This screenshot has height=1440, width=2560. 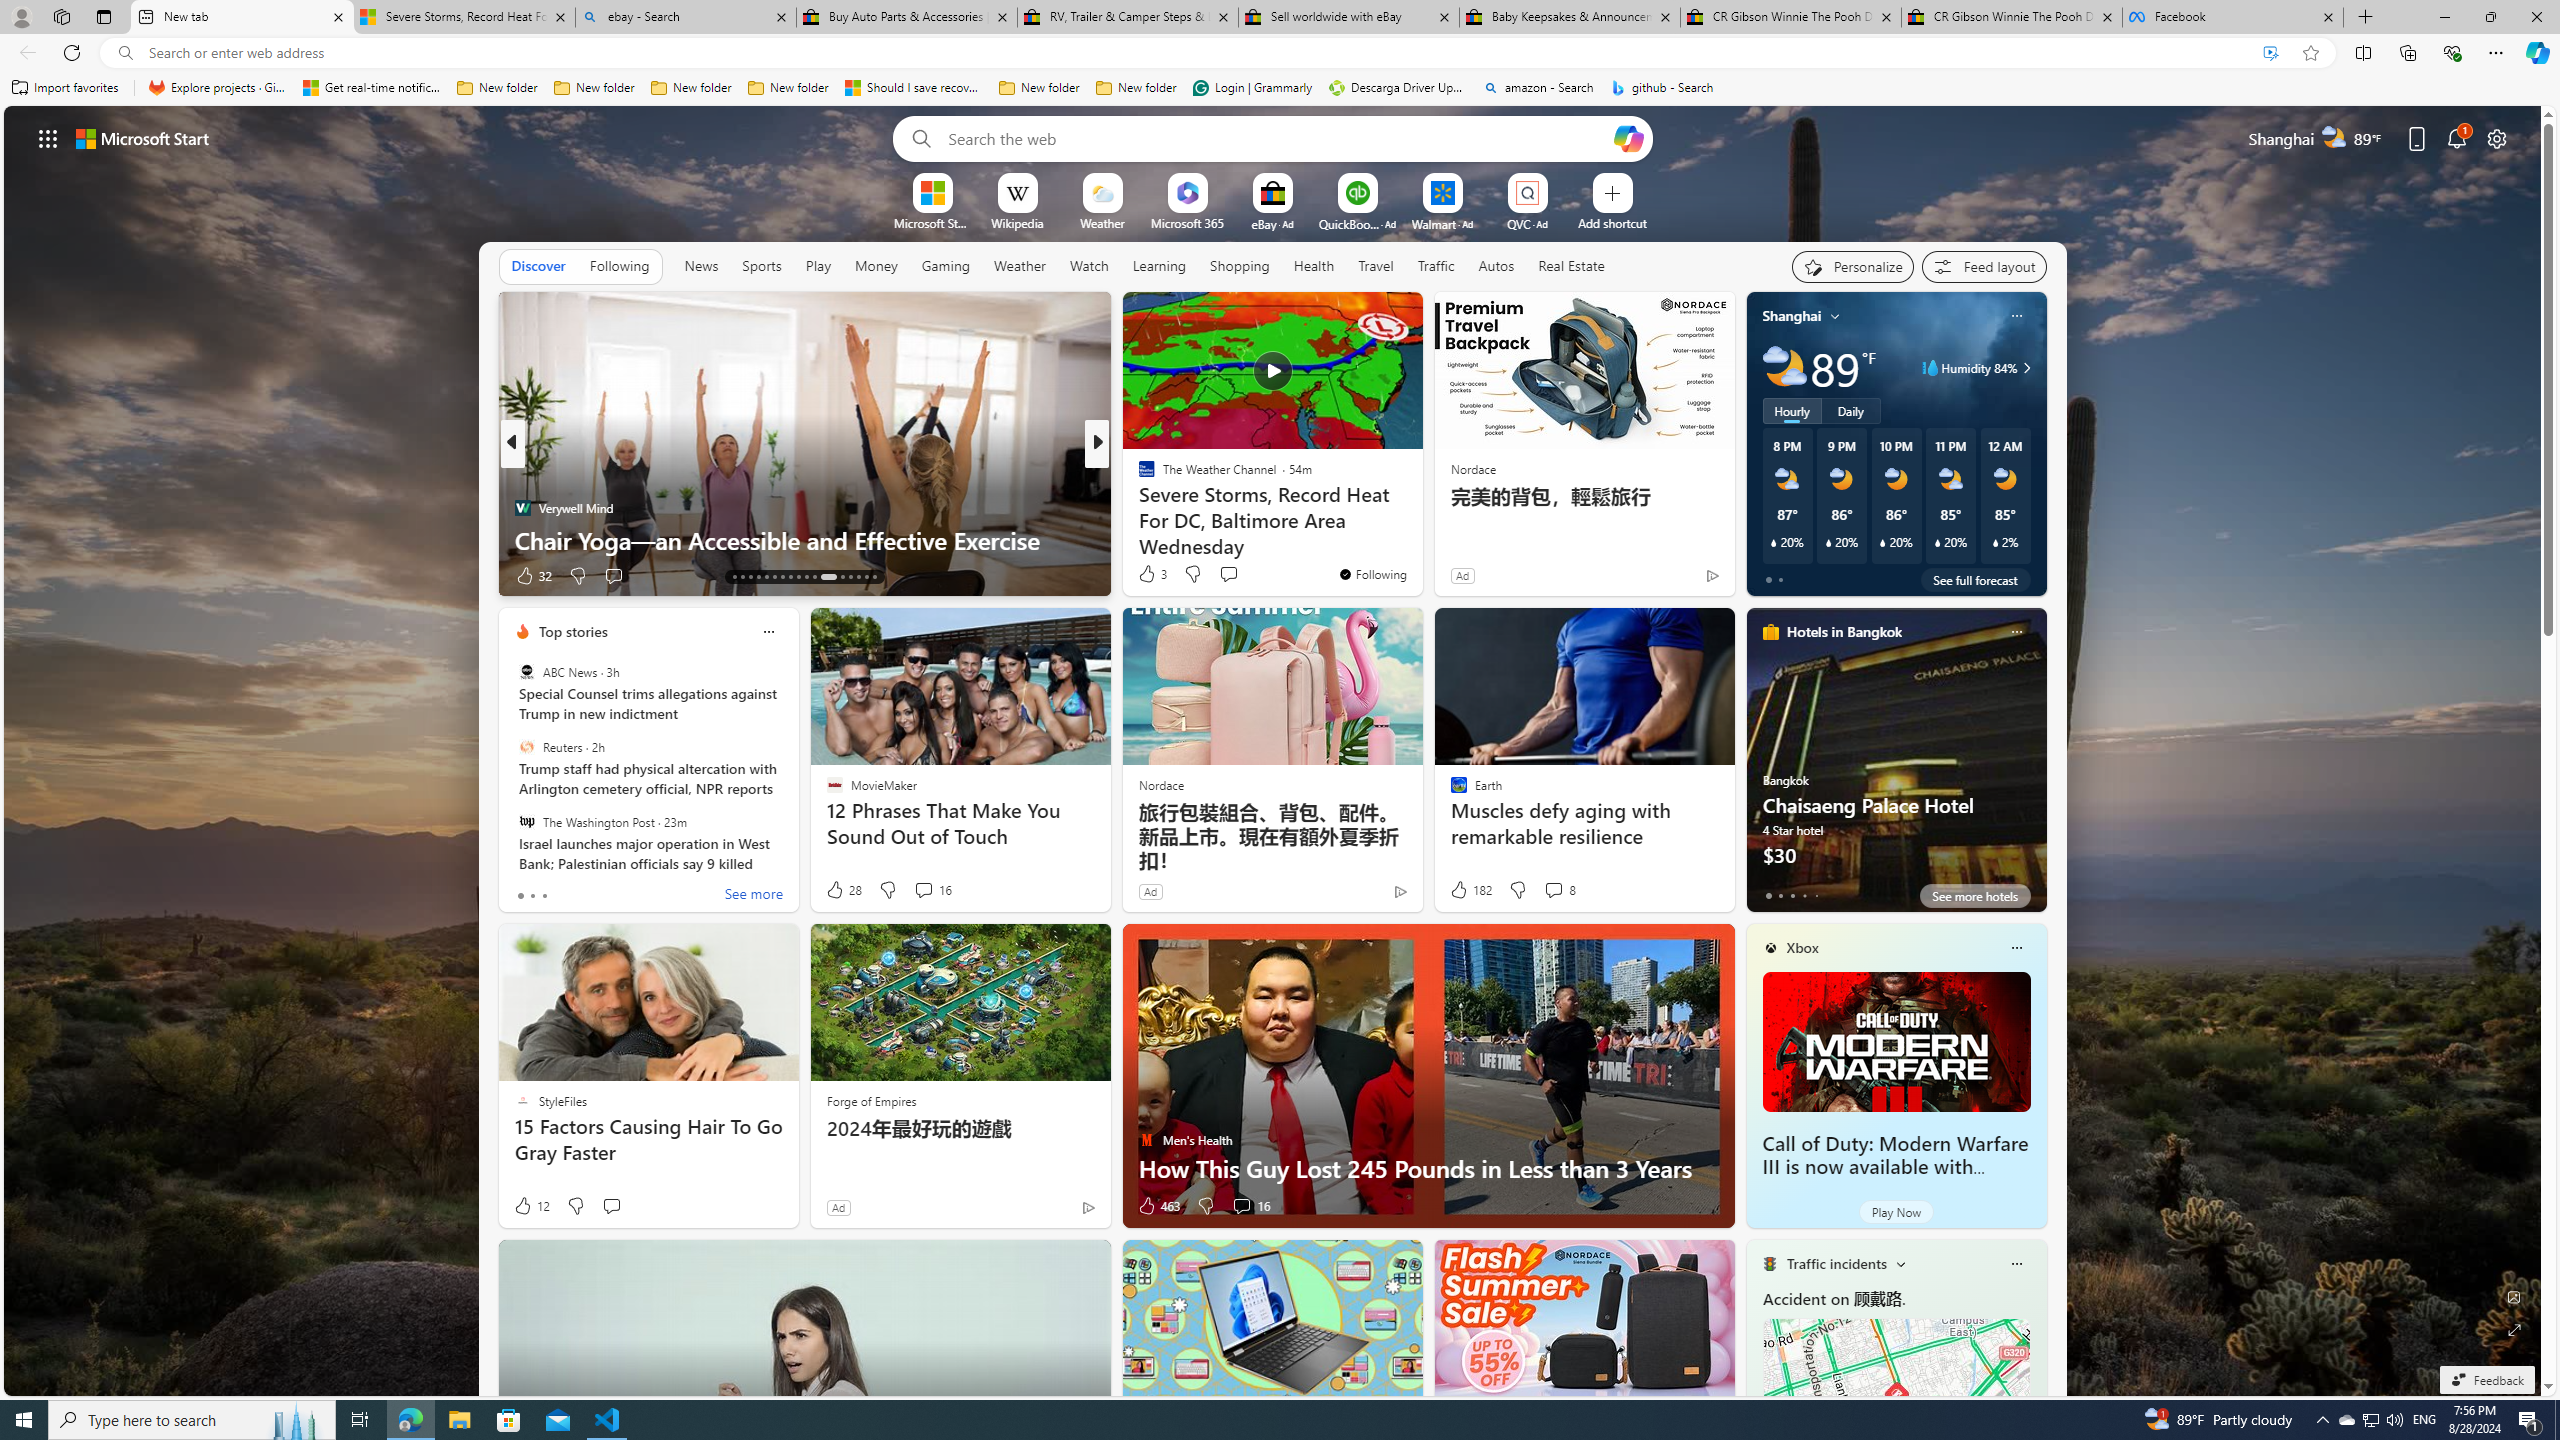 I want to click on Learning, so click(x=1158, y=265).